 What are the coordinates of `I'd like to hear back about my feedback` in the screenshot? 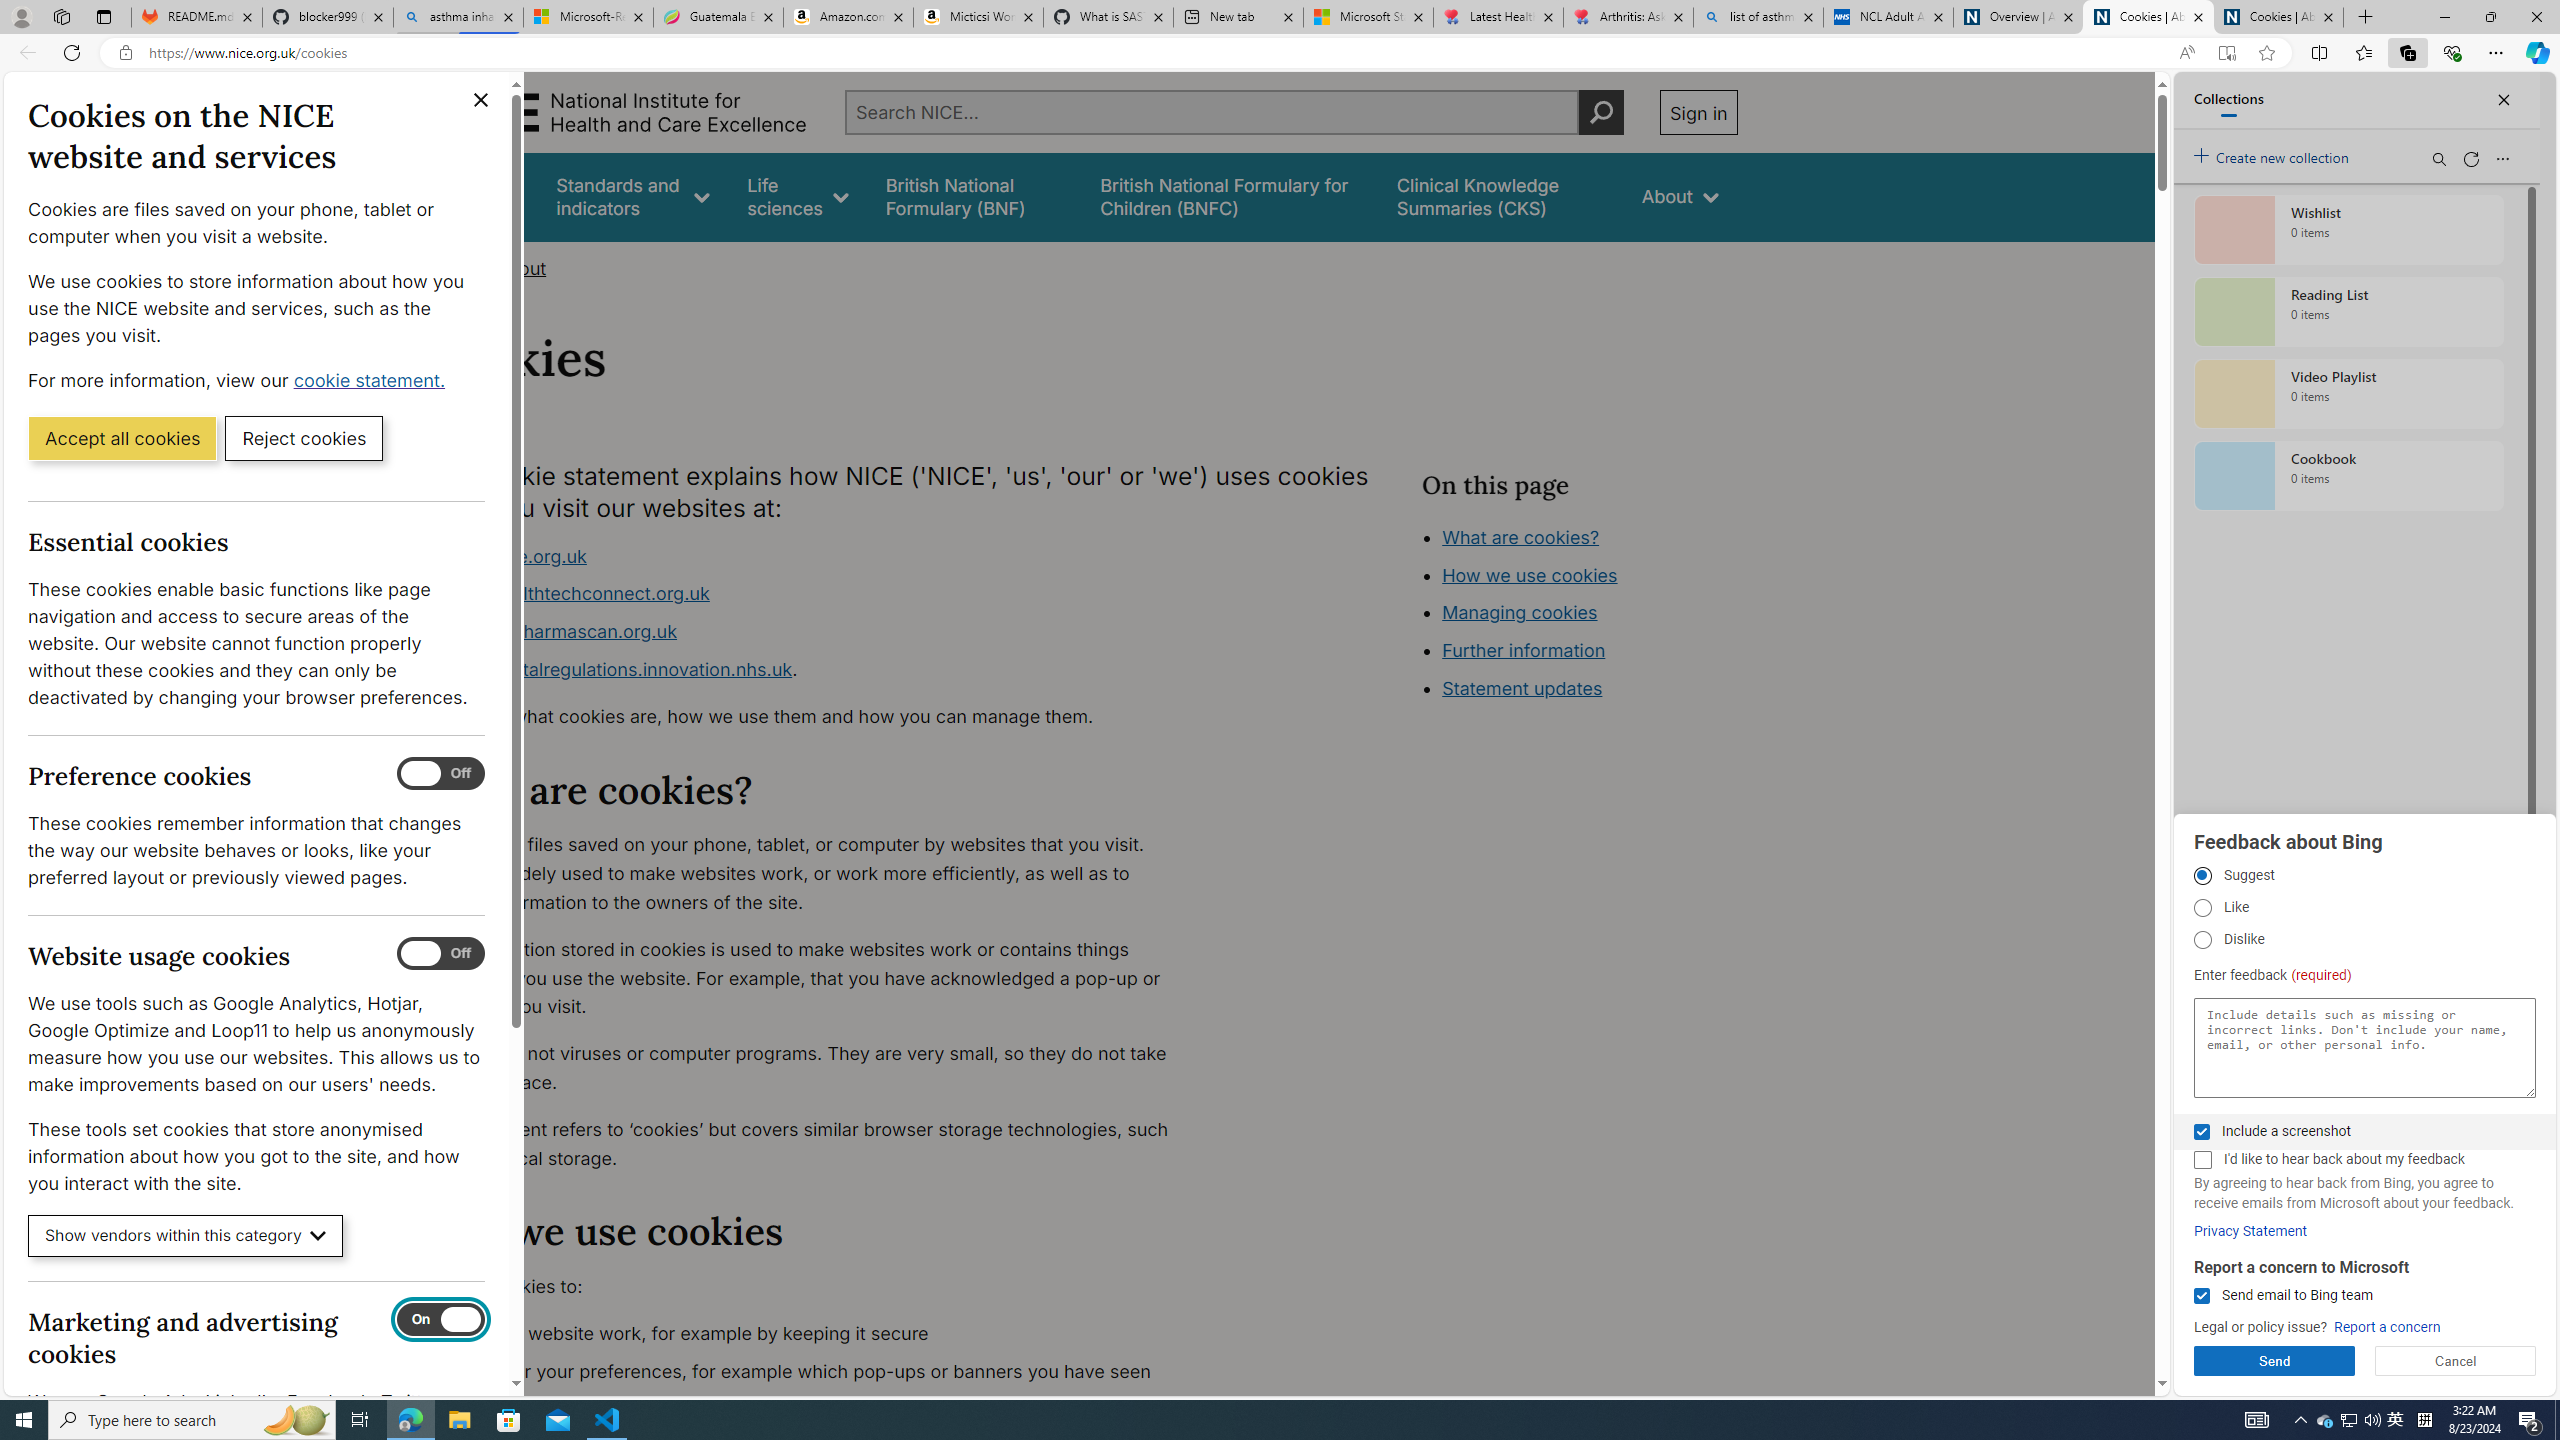 It's located at (2202, 1160).